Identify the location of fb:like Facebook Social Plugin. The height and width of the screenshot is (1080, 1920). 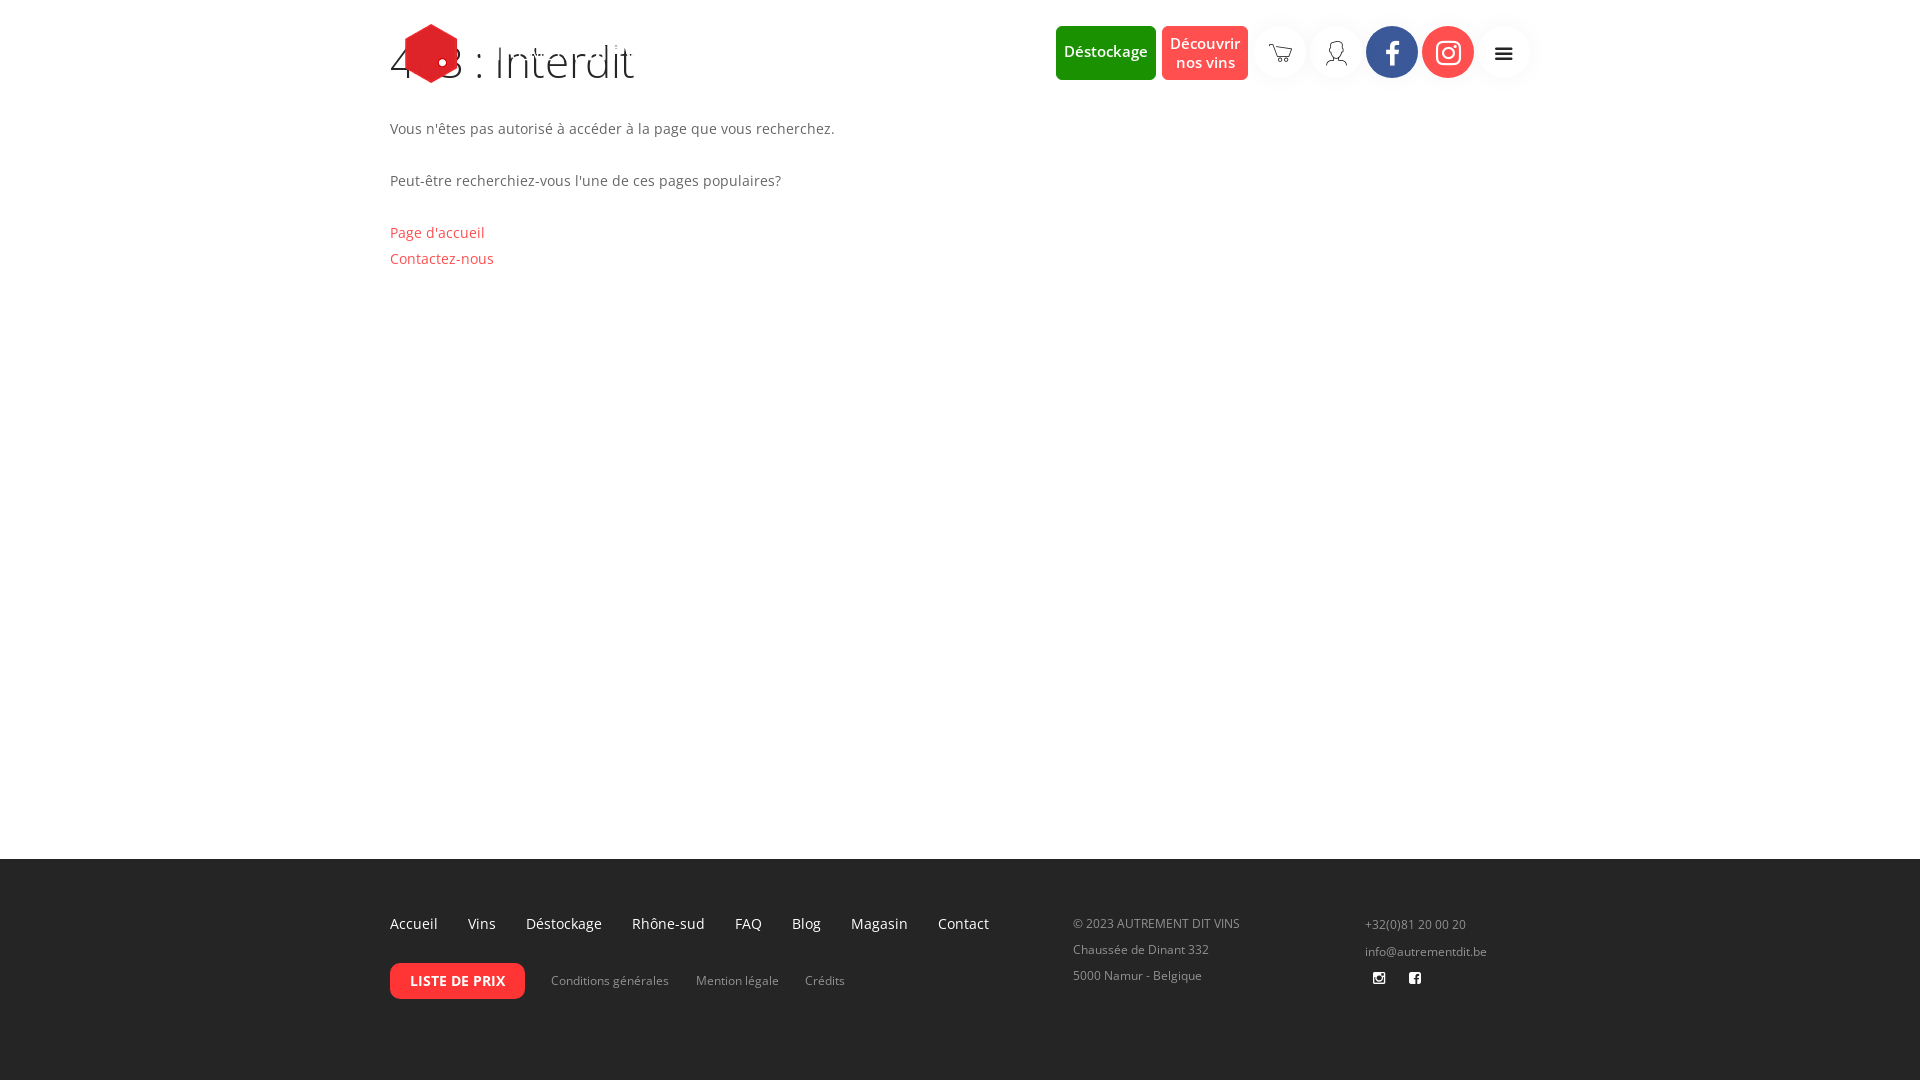
(1443, 1006).